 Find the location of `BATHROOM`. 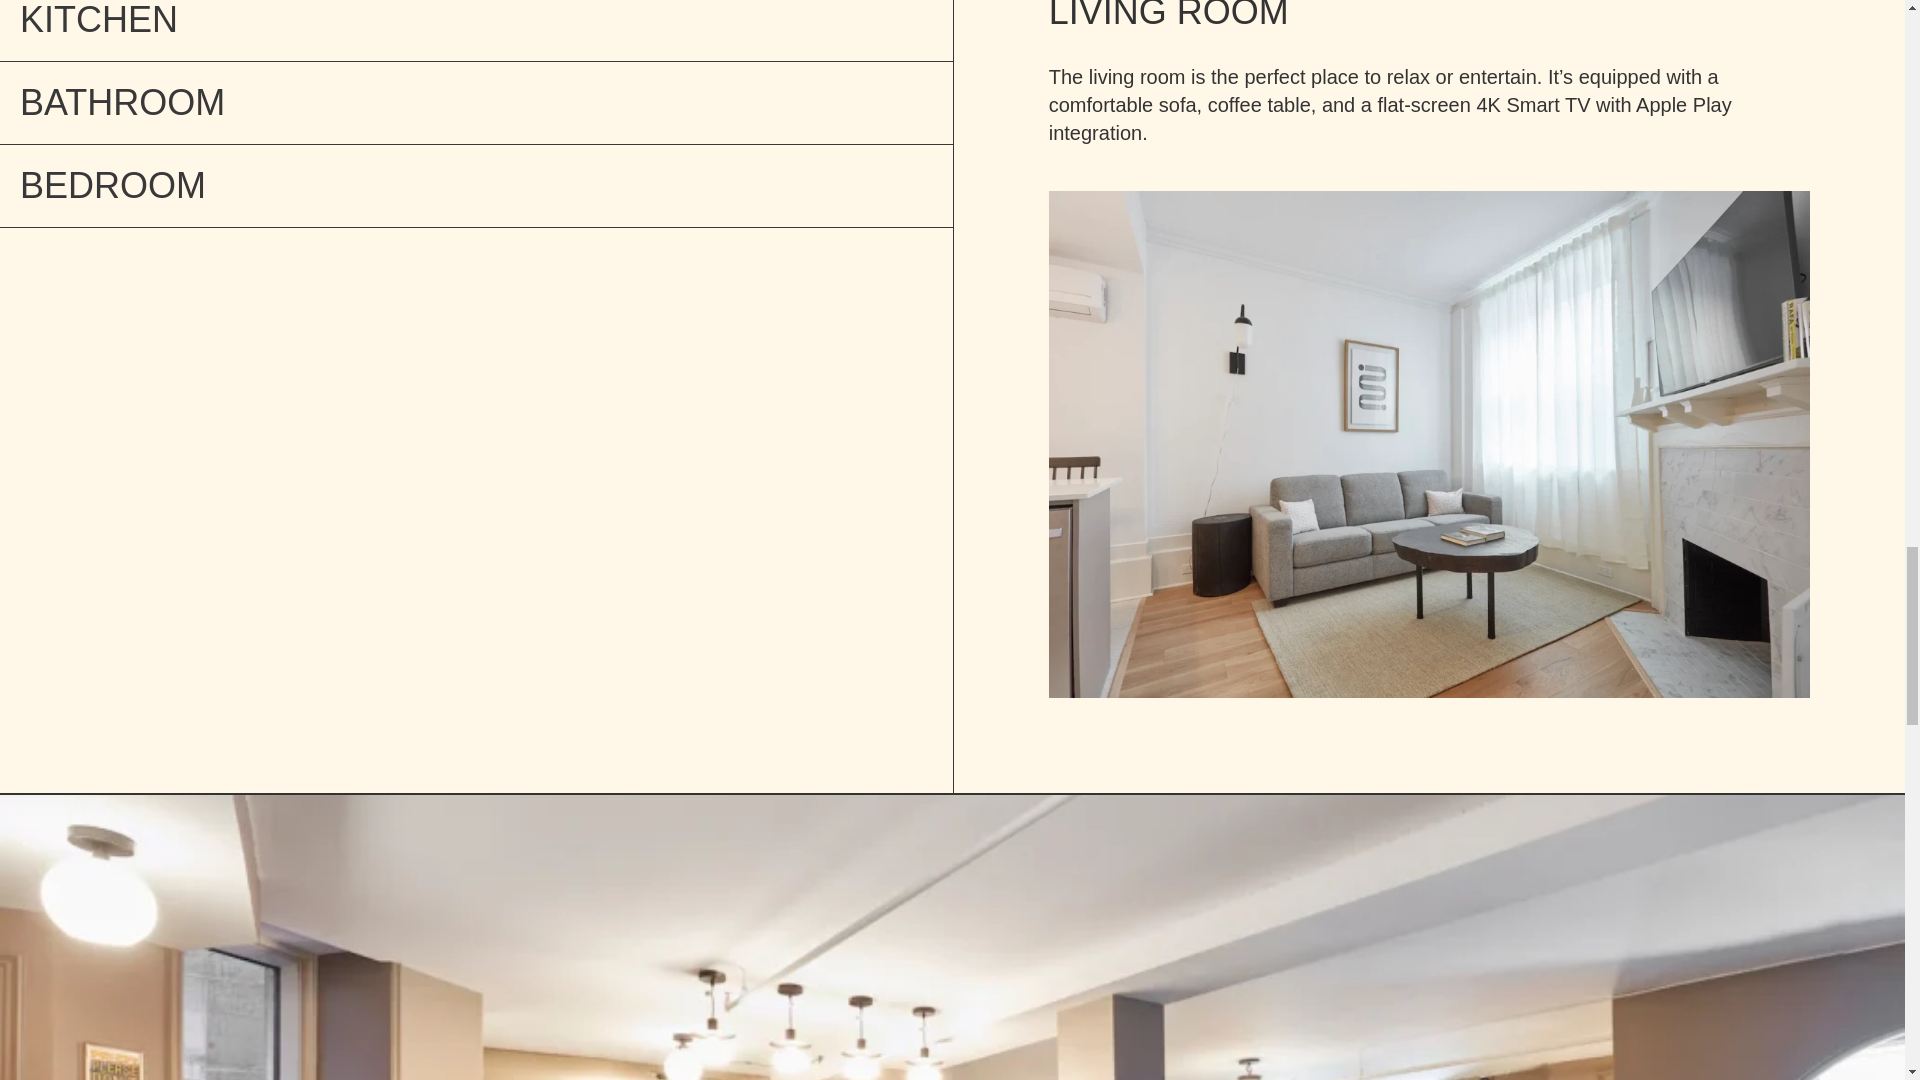

BATHROOM is located at coordinates (476, 102).